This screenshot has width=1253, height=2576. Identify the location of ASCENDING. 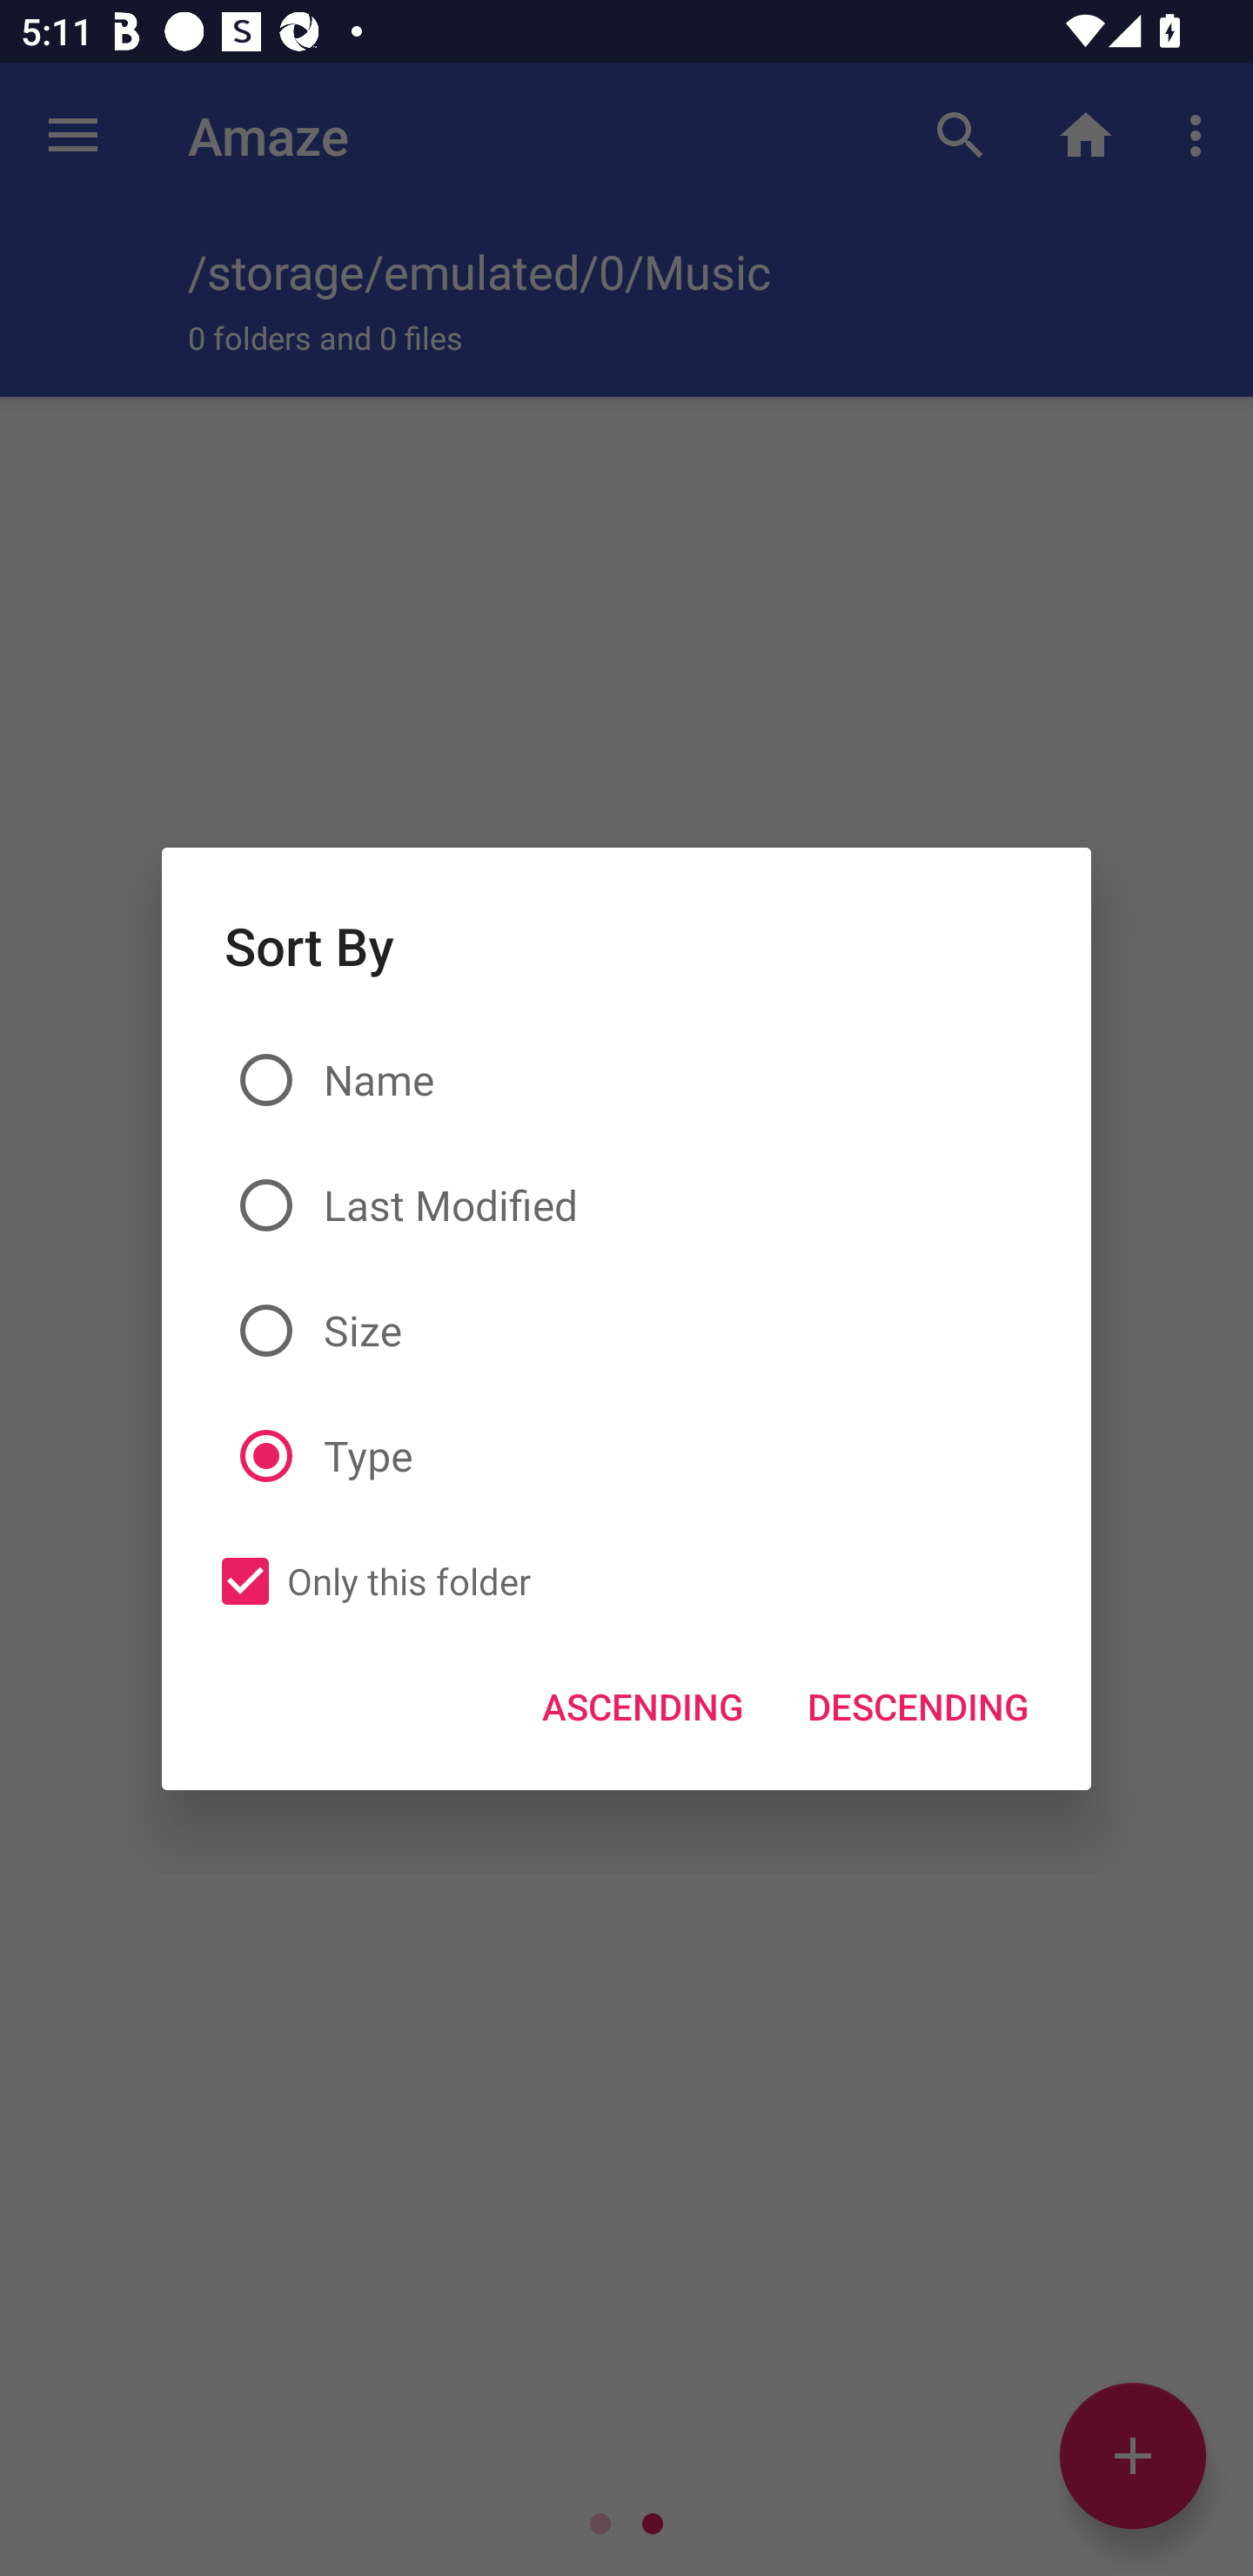
(643, 1706).